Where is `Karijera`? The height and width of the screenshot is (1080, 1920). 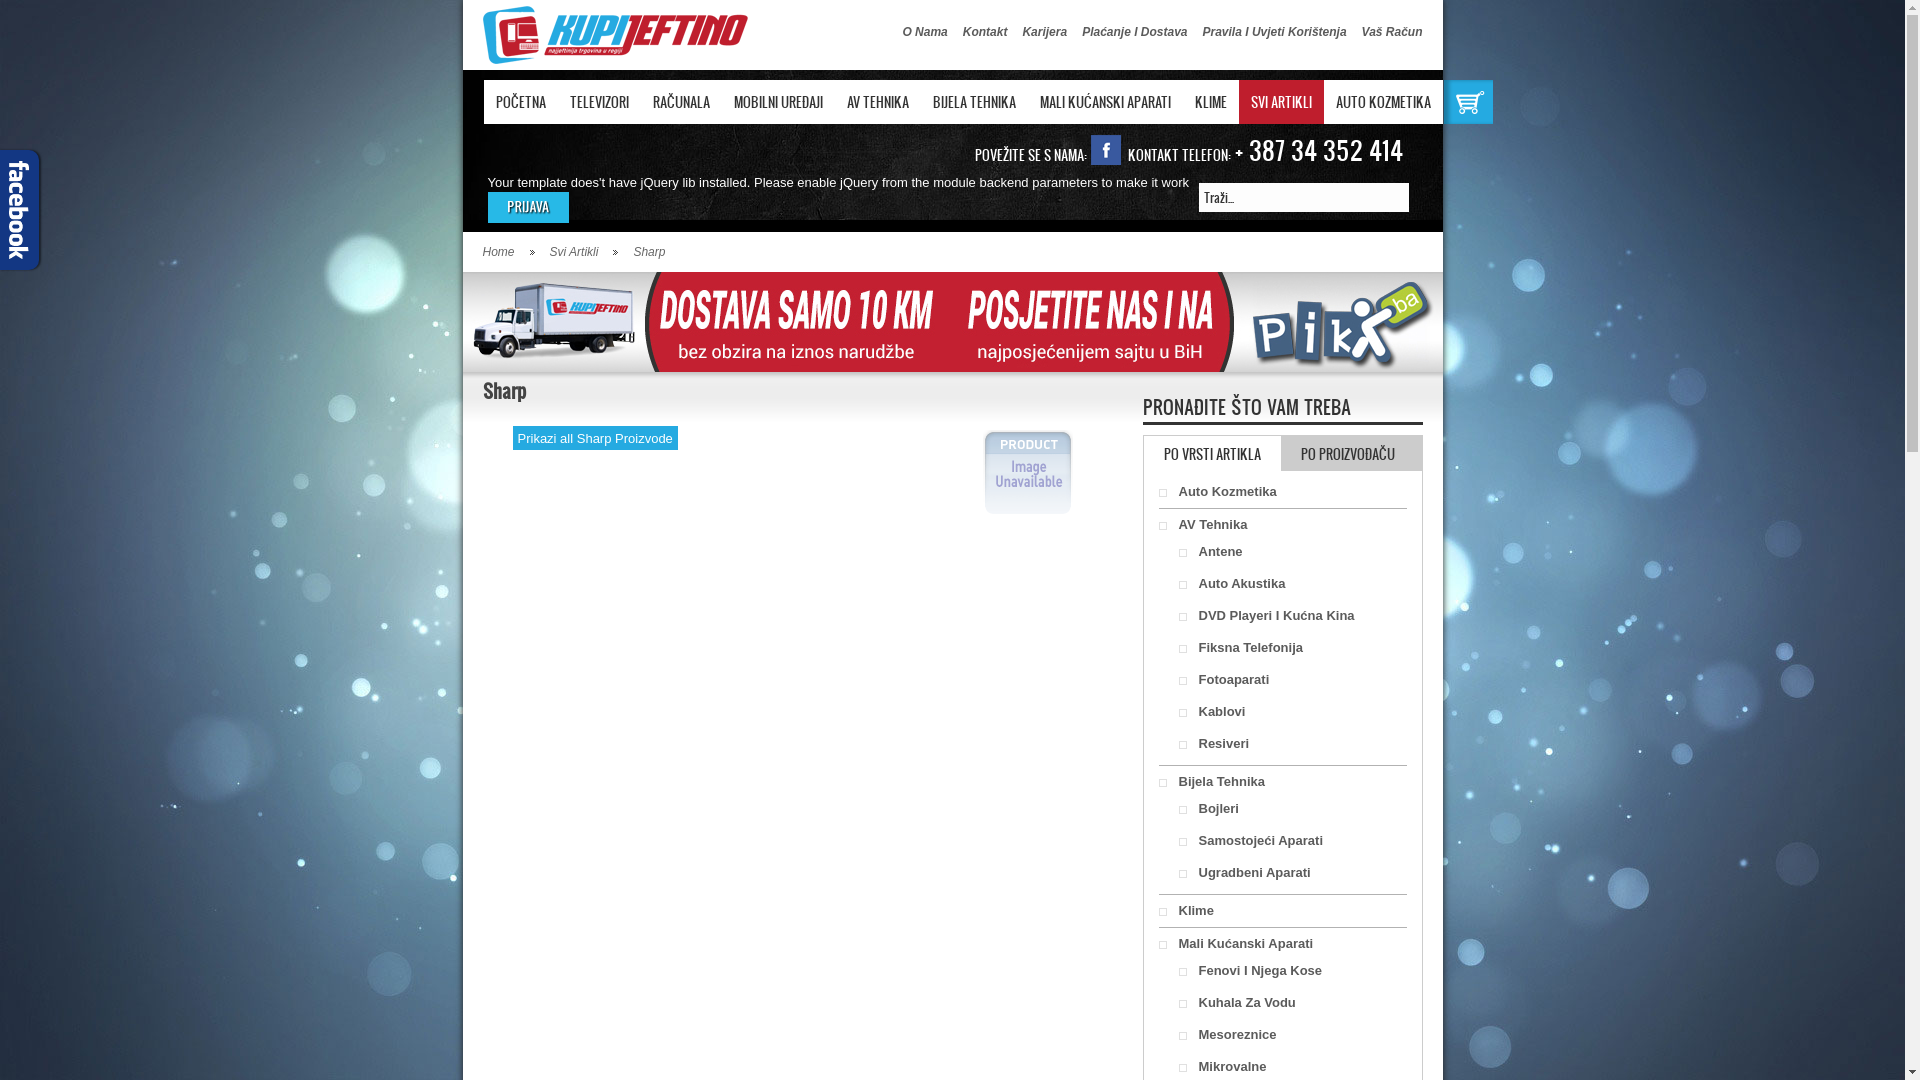
Karijera is located at coordinates (1044, 32).